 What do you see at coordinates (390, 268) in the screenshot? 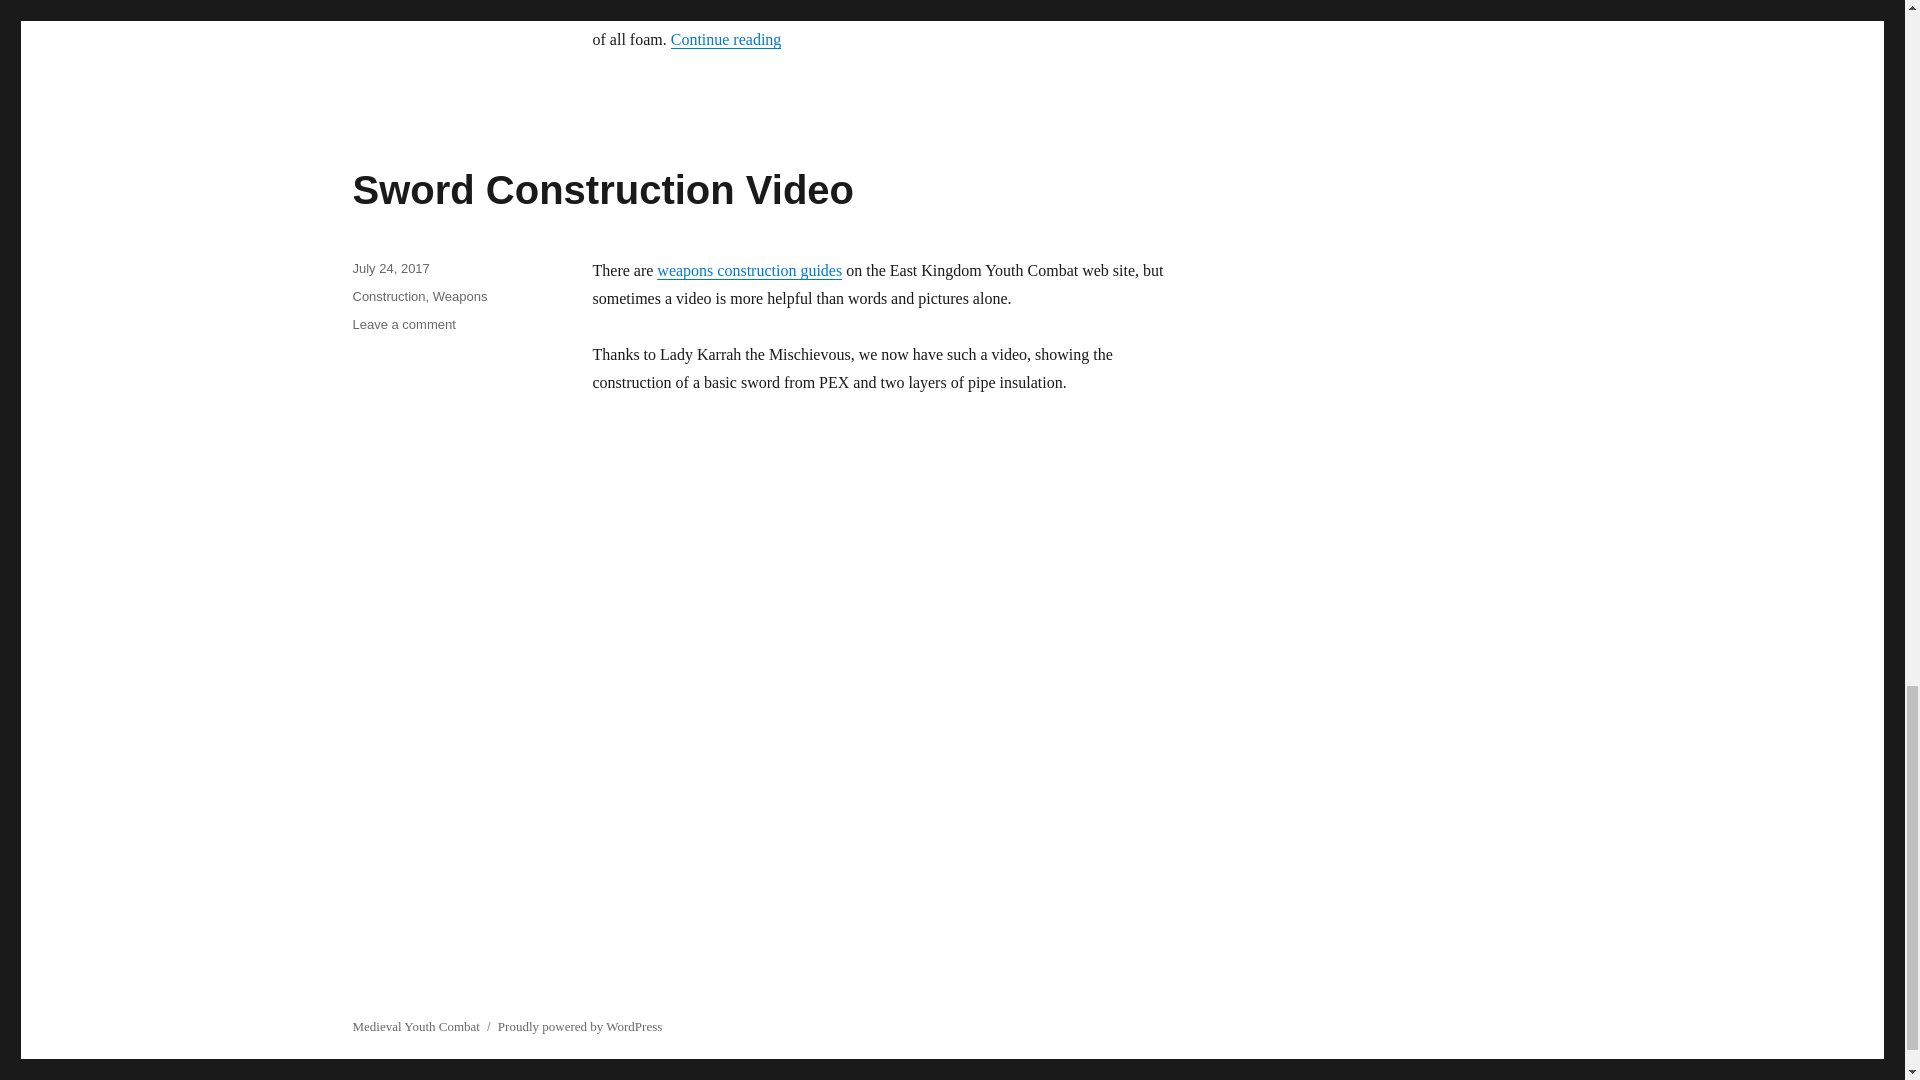
I see `weapons construction guides` at bounding box center [390, 268].